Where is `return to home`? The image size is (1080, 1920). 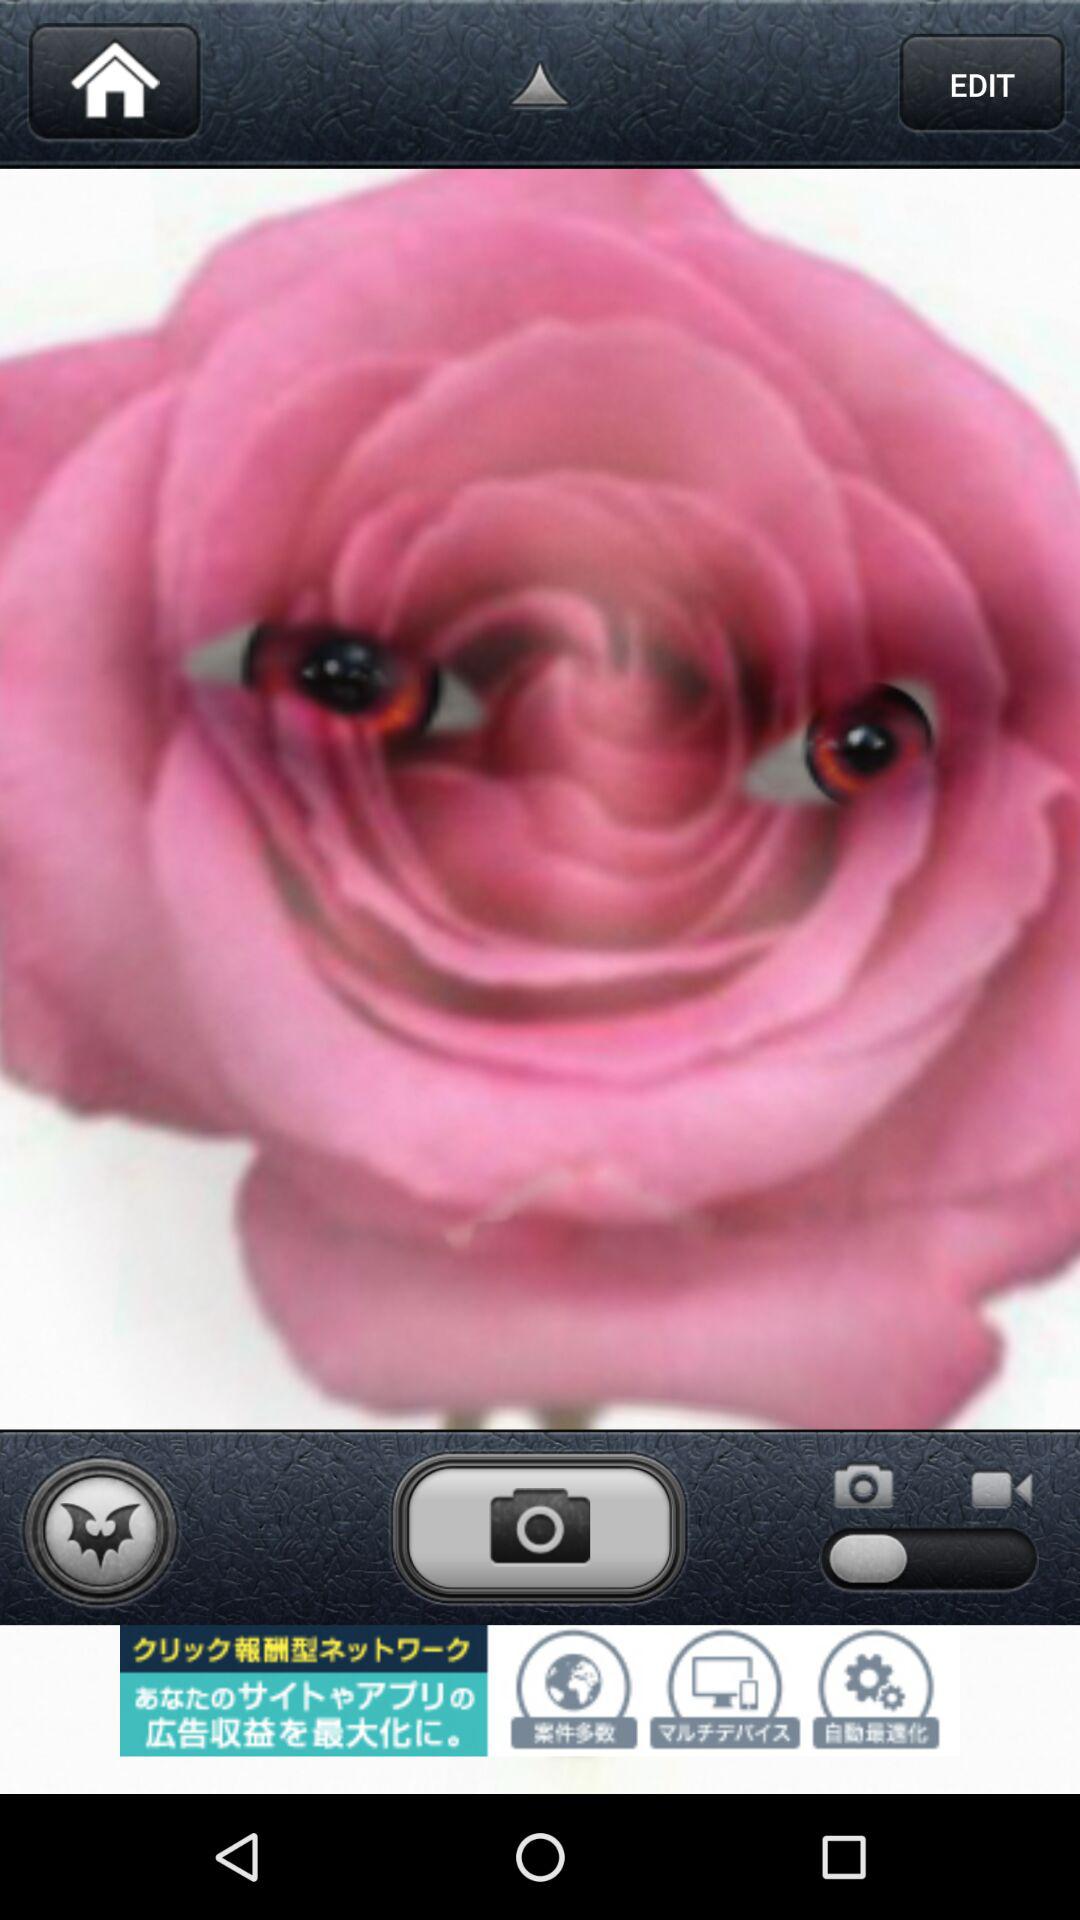 return to home is located at coordinates (114, 84).